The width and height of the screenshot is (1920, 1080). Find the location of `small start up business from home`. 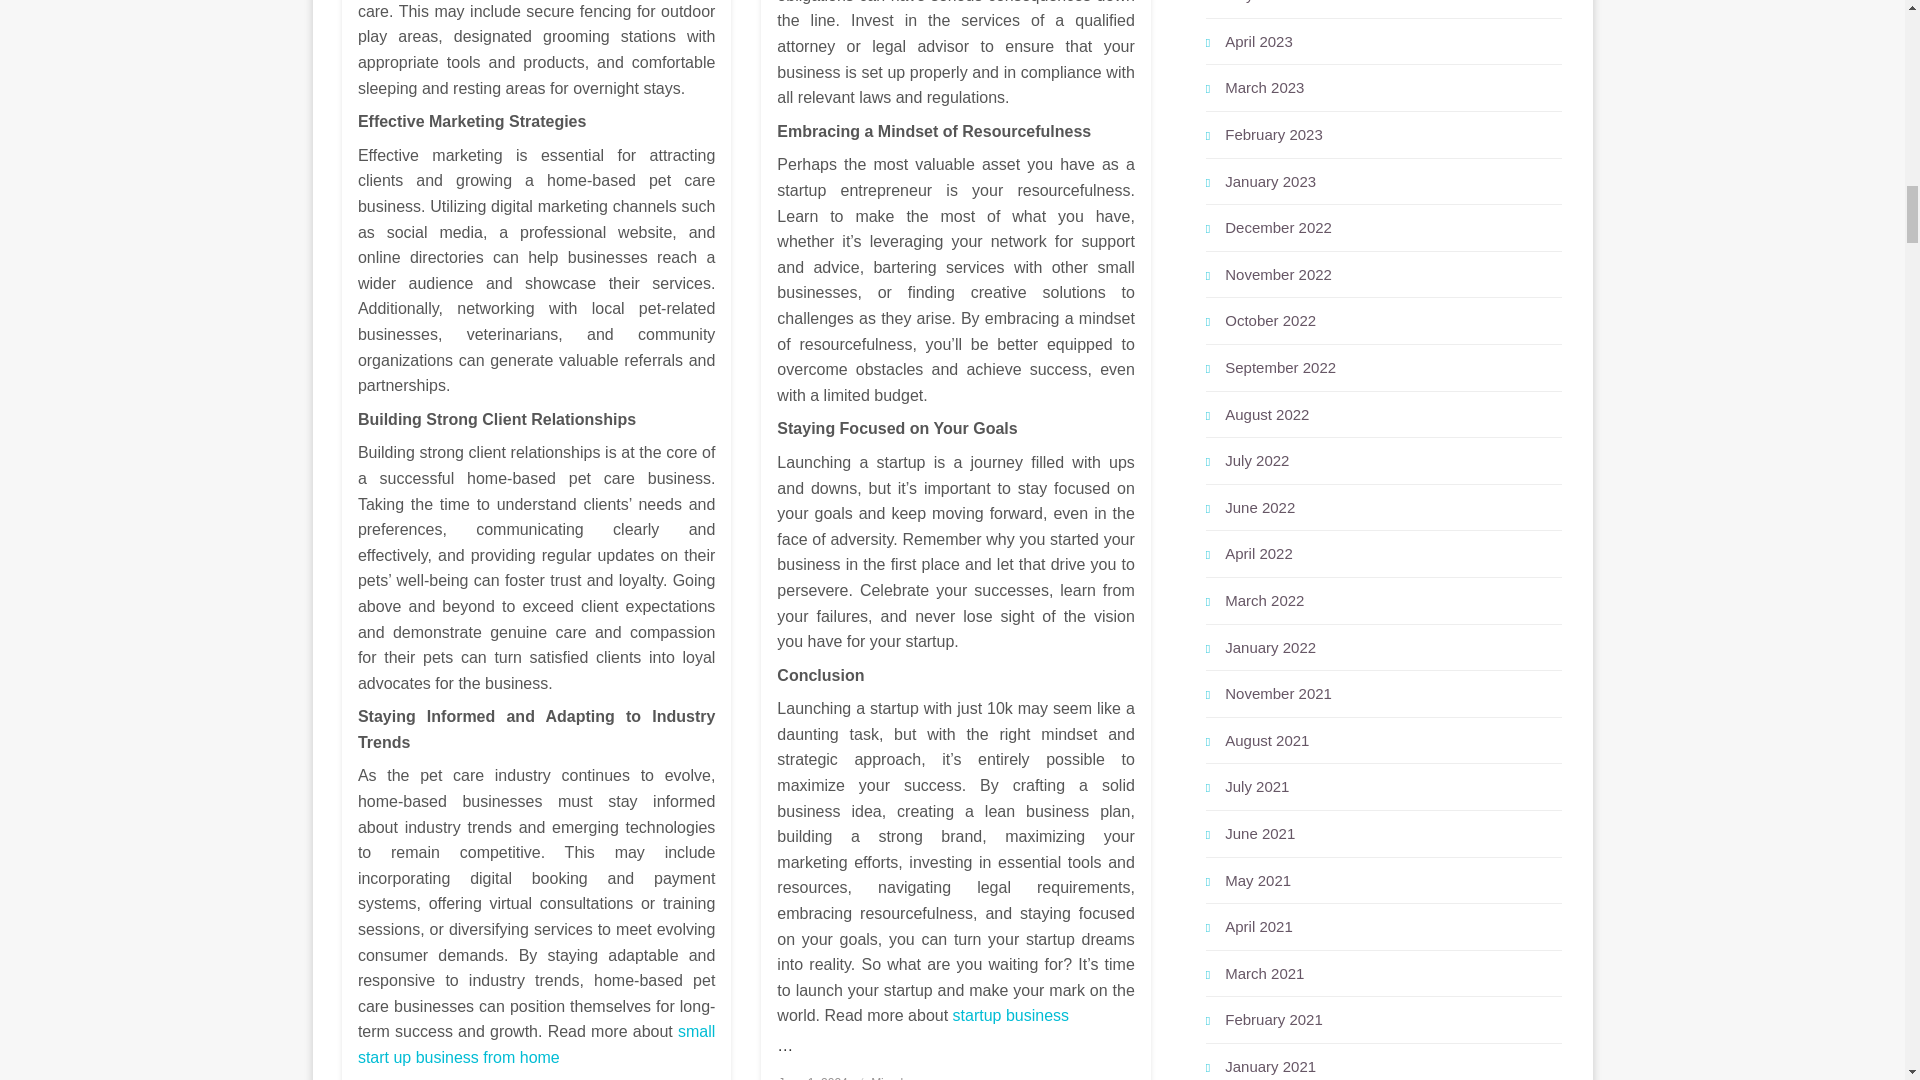

small start up business from home is located at coordinates (536, 1044).